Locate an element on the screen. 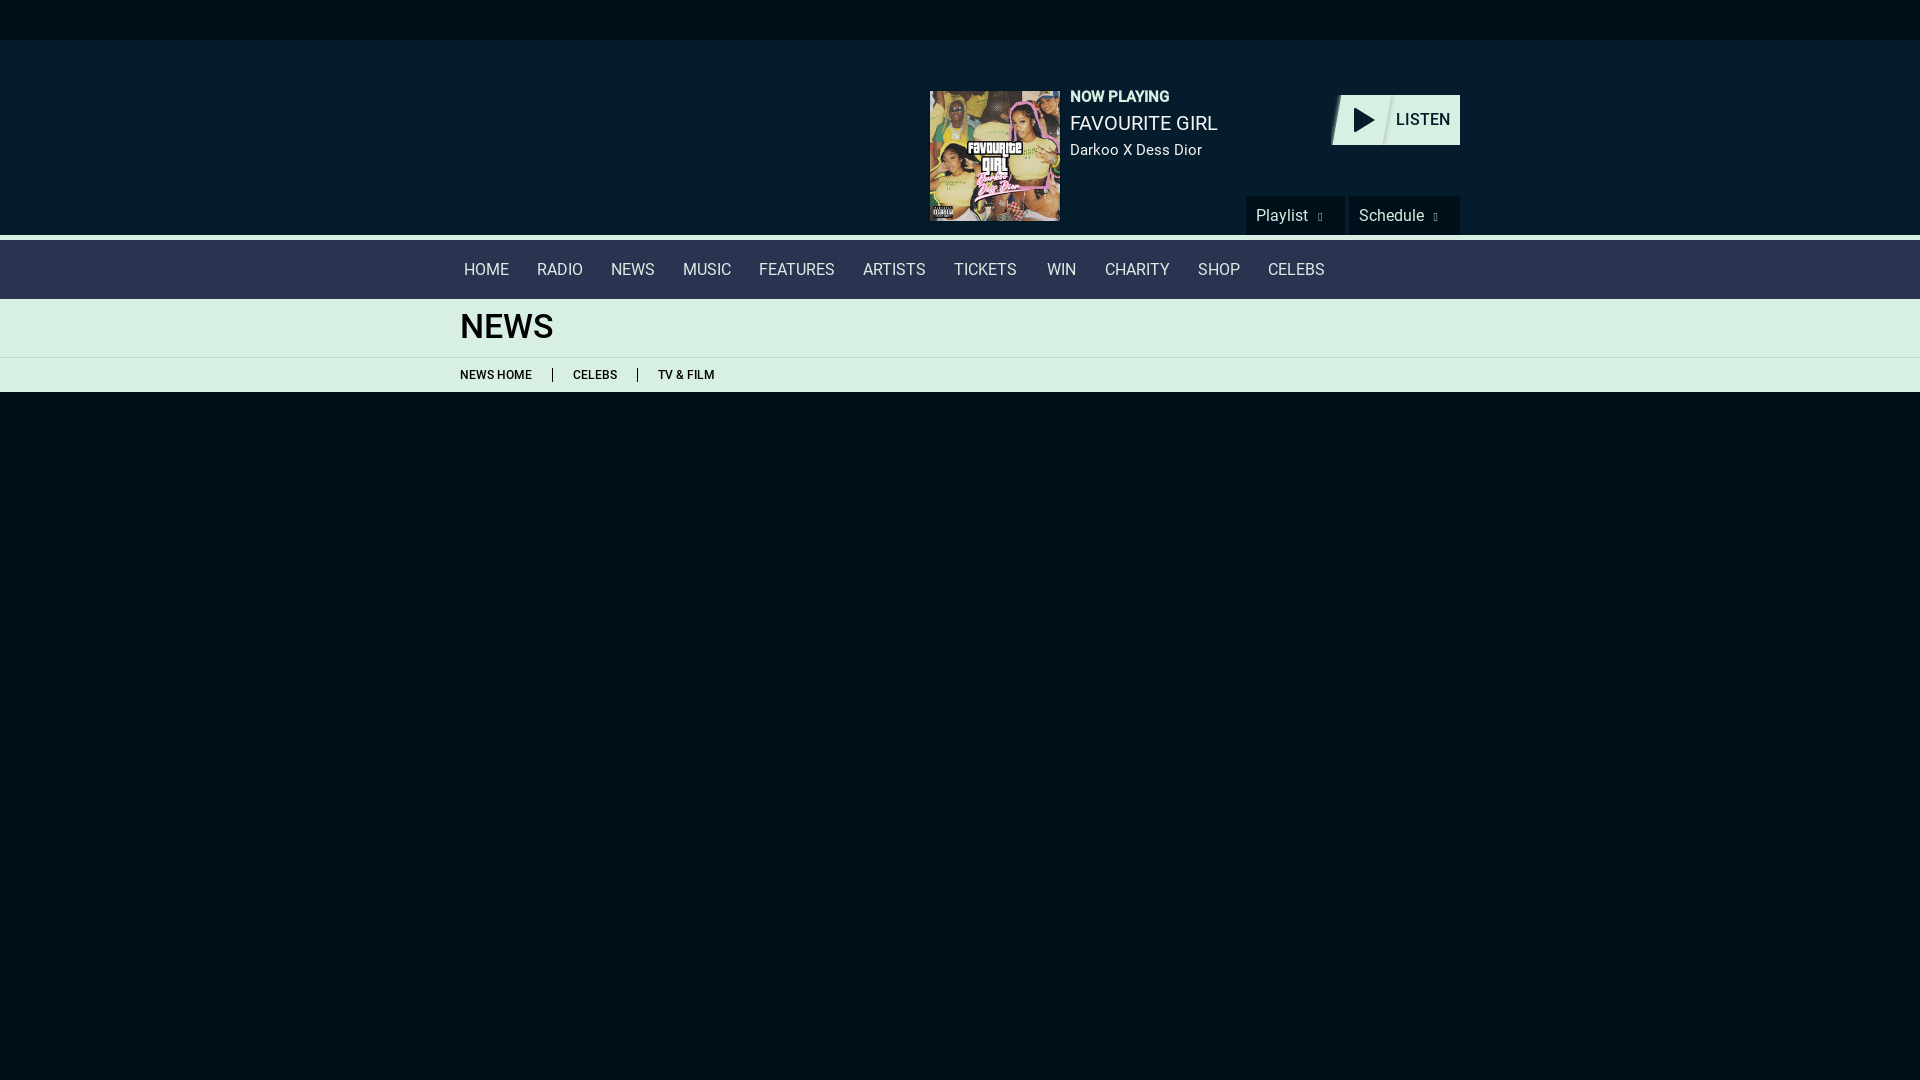 The width and height of the screenshot is (1920, 1080). HOME is located at coordinates (486, 269).